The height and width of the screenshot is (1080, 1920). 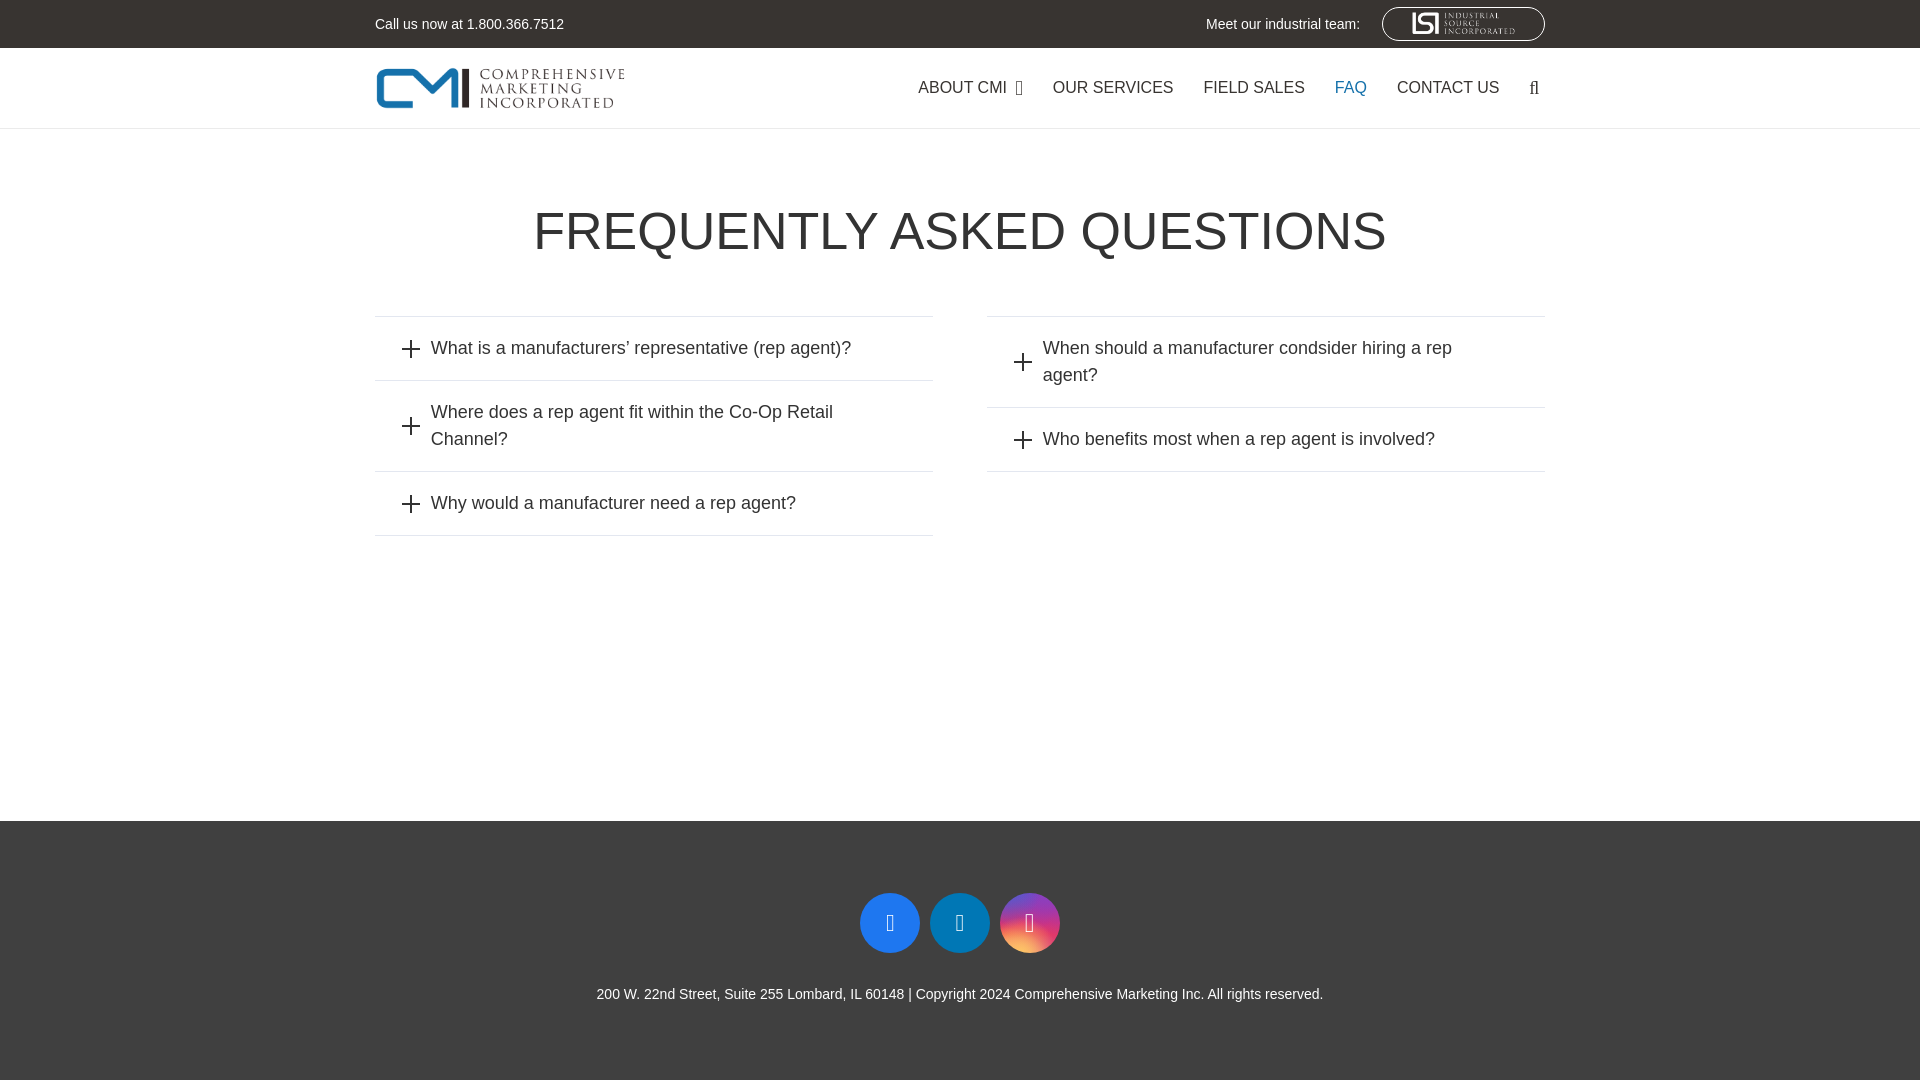 I want to click on Why would a manufacturer need a rep agent?, so click(x=654, y=502).